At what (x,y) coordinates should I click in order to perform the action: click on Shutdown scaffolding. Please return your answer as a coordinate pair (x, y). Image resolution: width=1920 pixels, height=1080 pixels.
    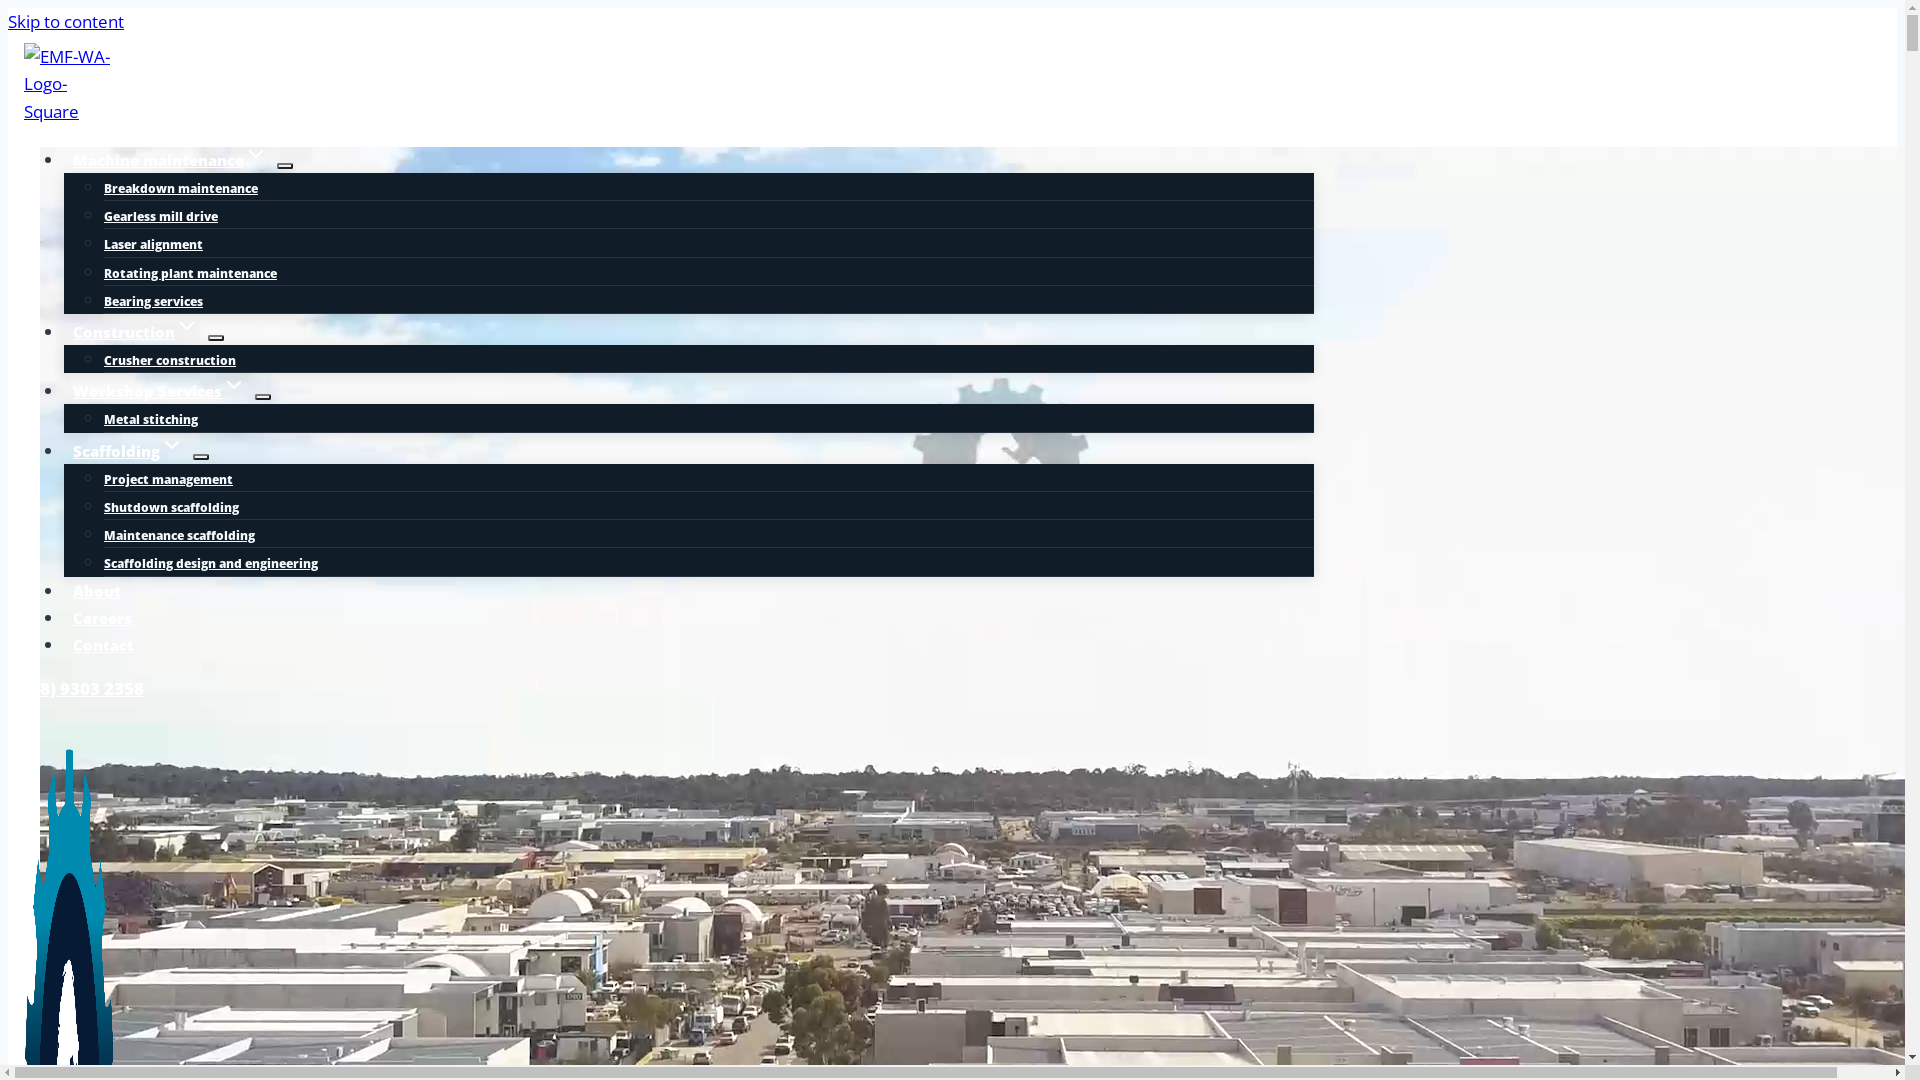
    Looking at the image, I should click on (172, 508).